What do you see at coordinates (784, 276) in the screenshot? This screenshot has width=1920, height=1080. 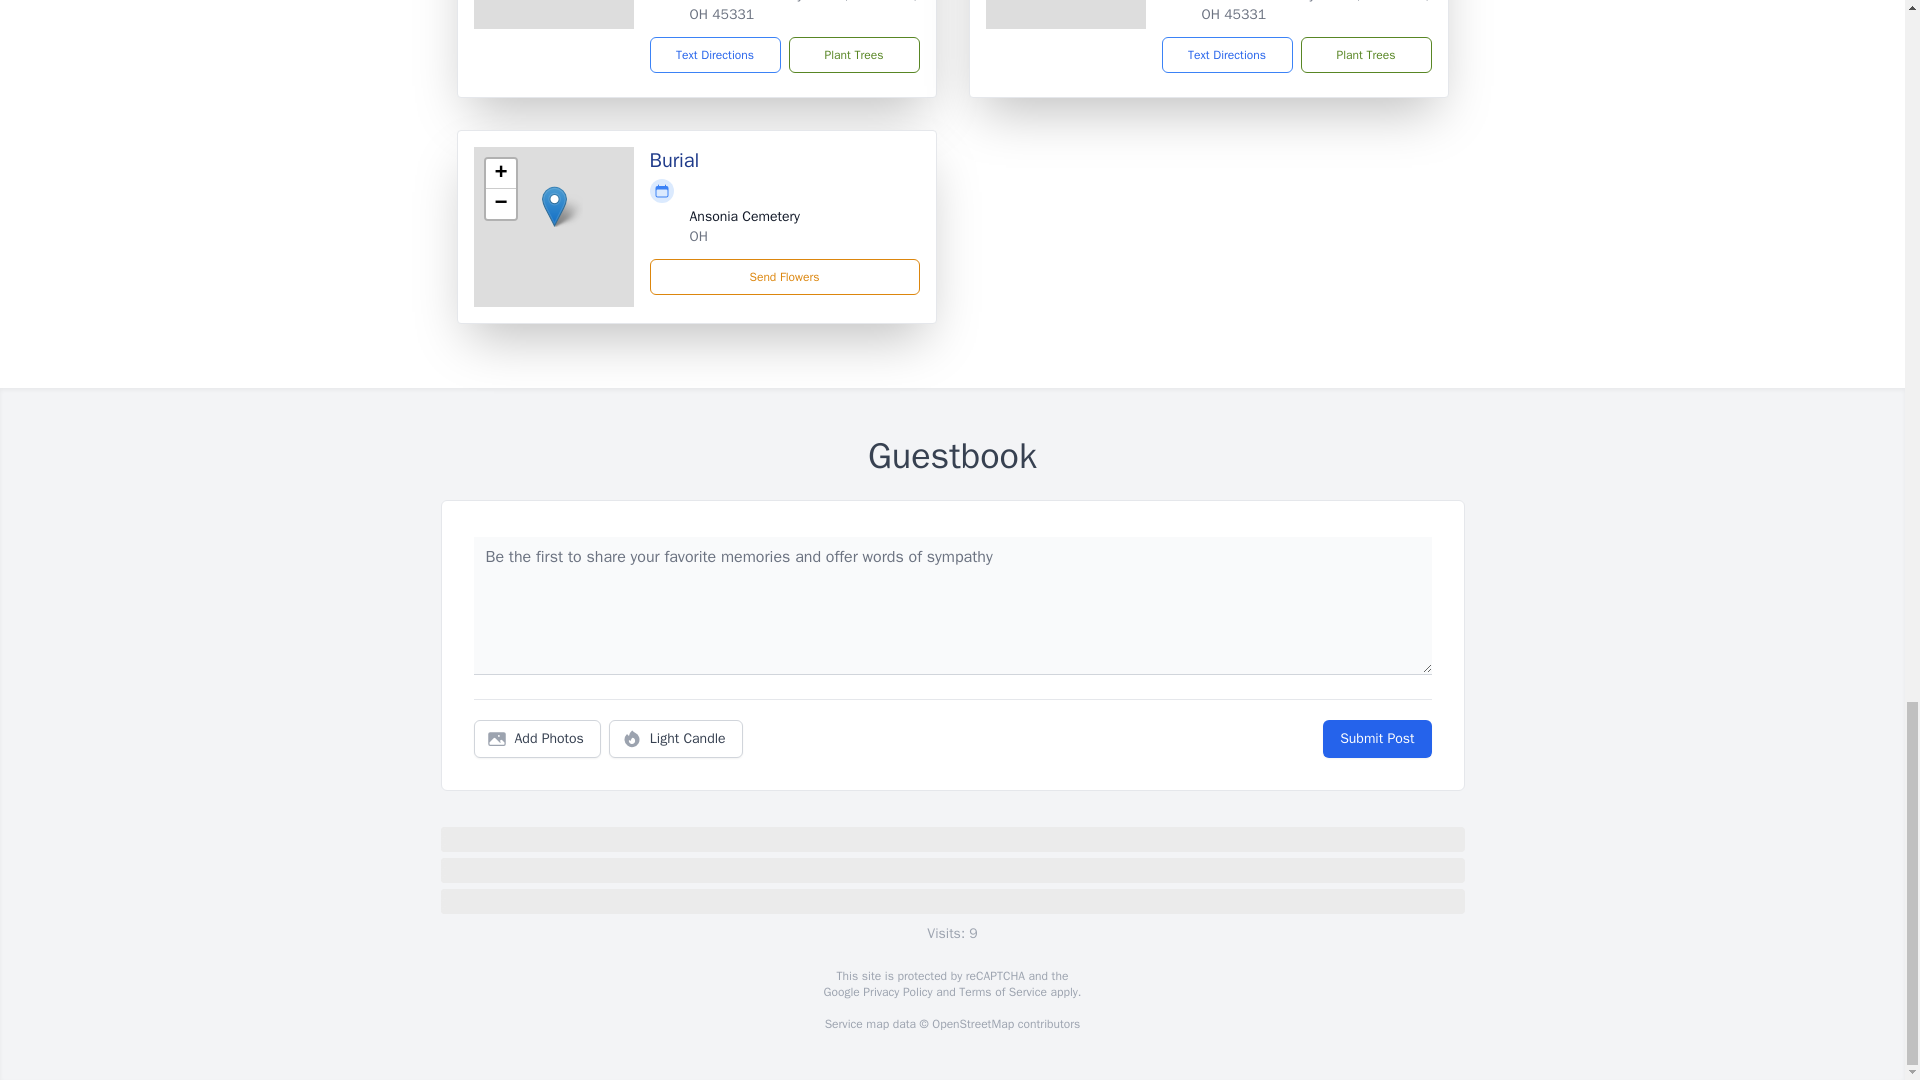 I see `Send Flowers` at bounding box center [784, 276].